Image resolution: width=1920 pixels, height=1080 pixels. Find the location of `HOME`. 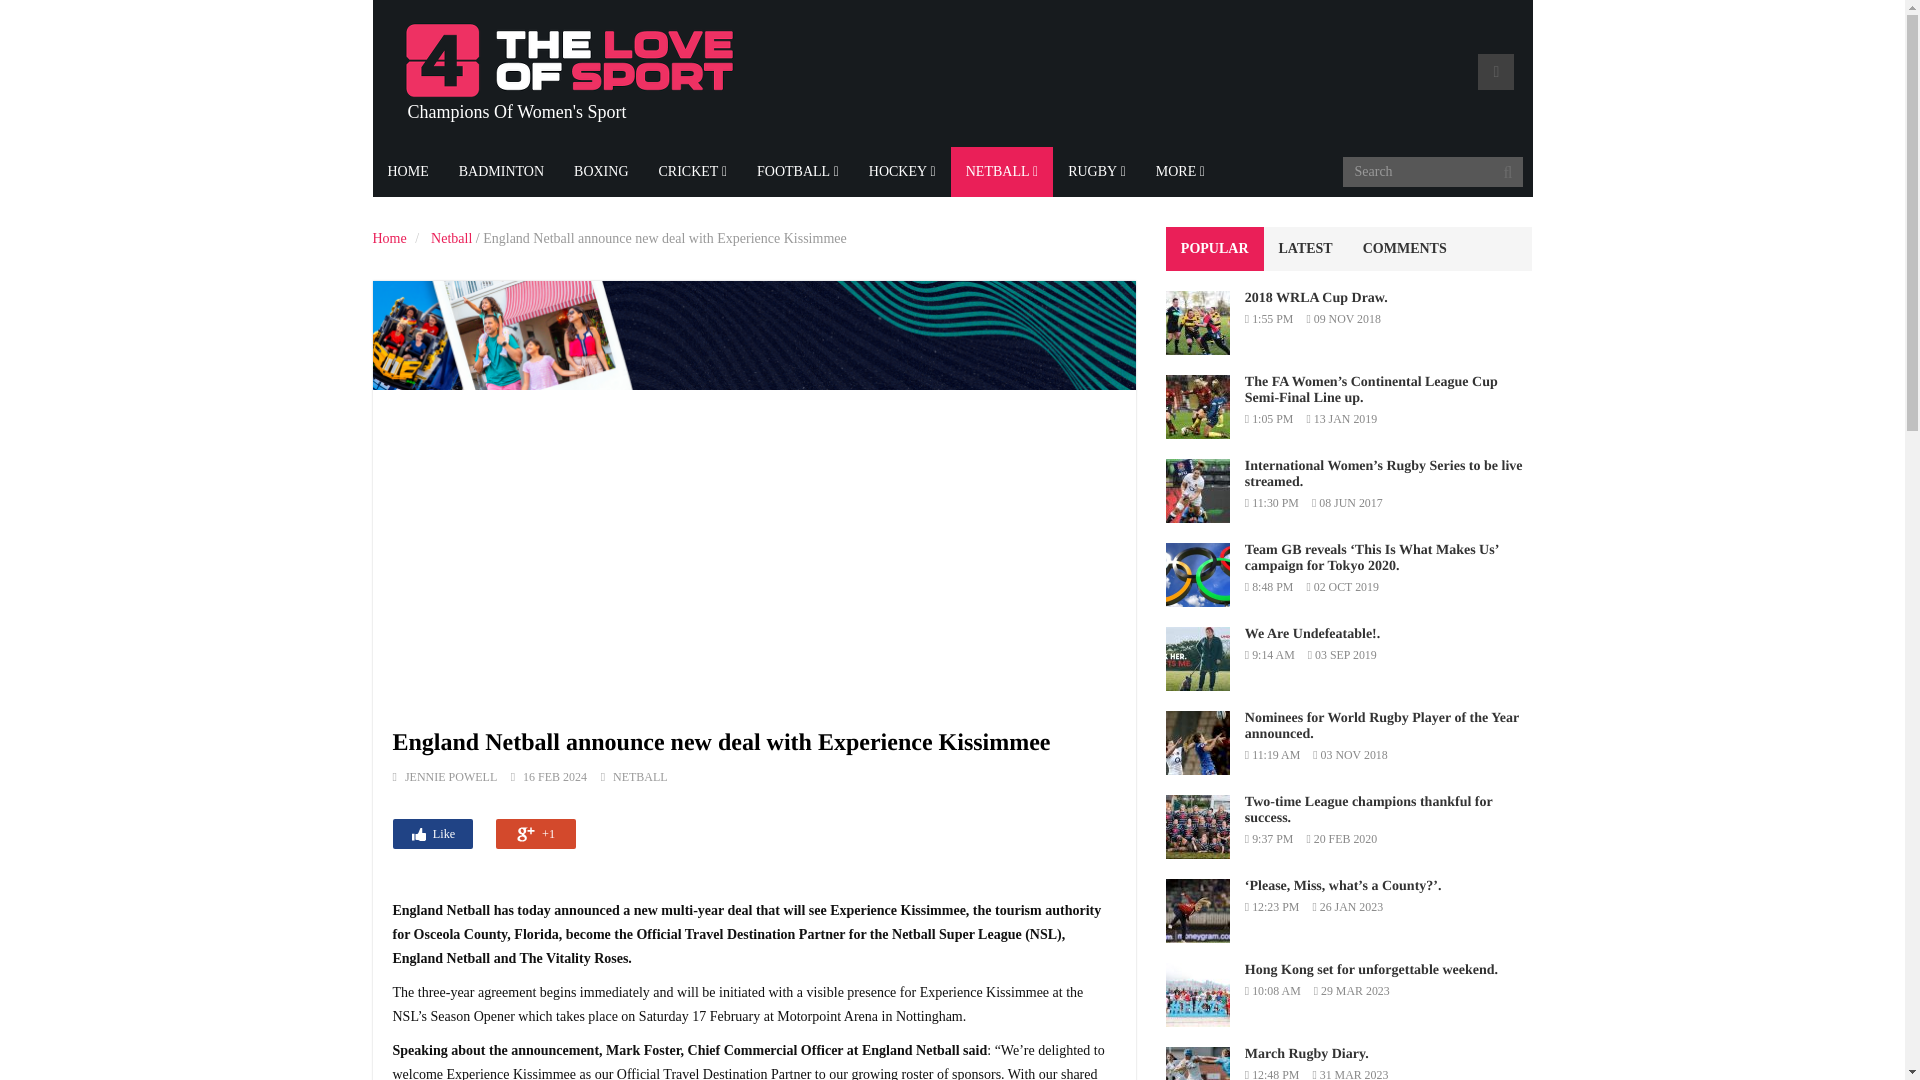

HOME is located at coordinates (408, 171).